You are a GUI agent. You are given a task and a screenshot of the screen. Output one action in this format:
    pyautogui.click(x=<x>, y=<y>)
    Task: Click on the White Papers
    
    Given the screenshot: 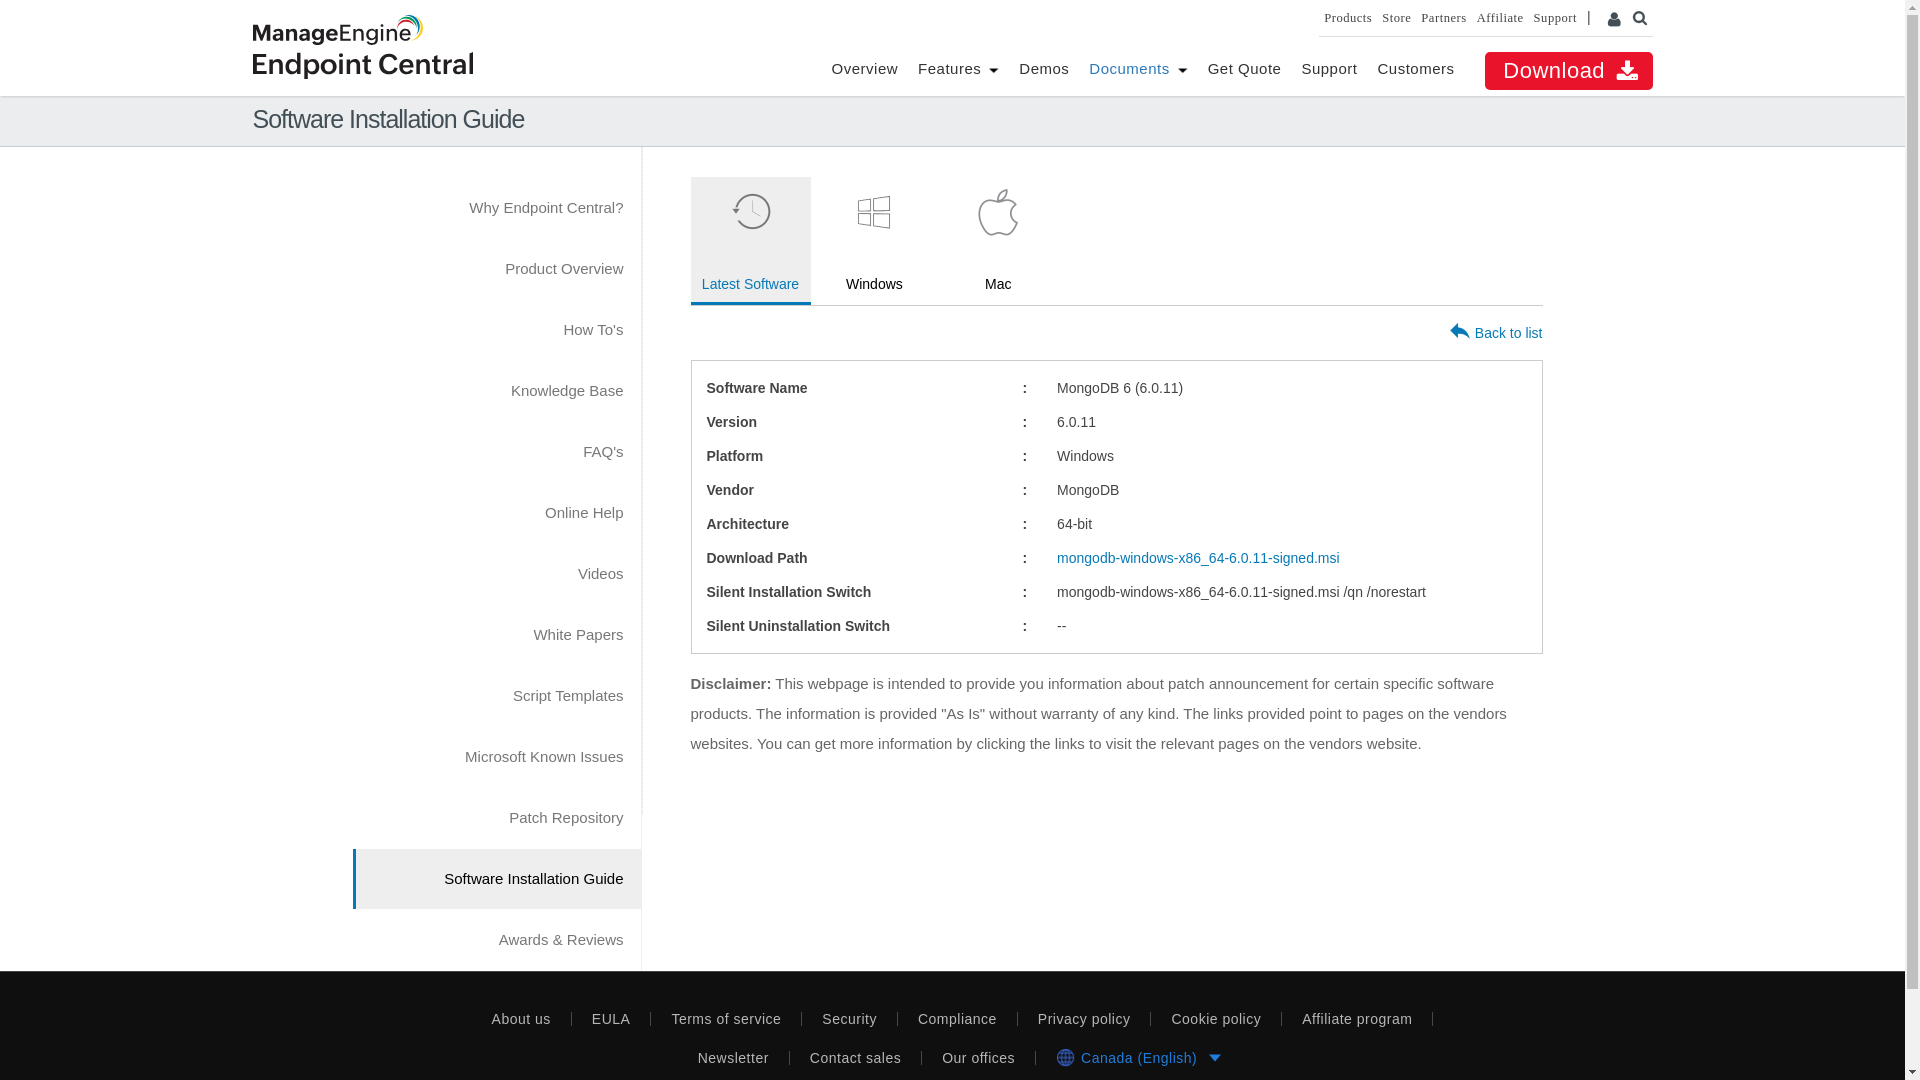 What is the action you would take?
    pyautogui.click(x=495, y=634)
    